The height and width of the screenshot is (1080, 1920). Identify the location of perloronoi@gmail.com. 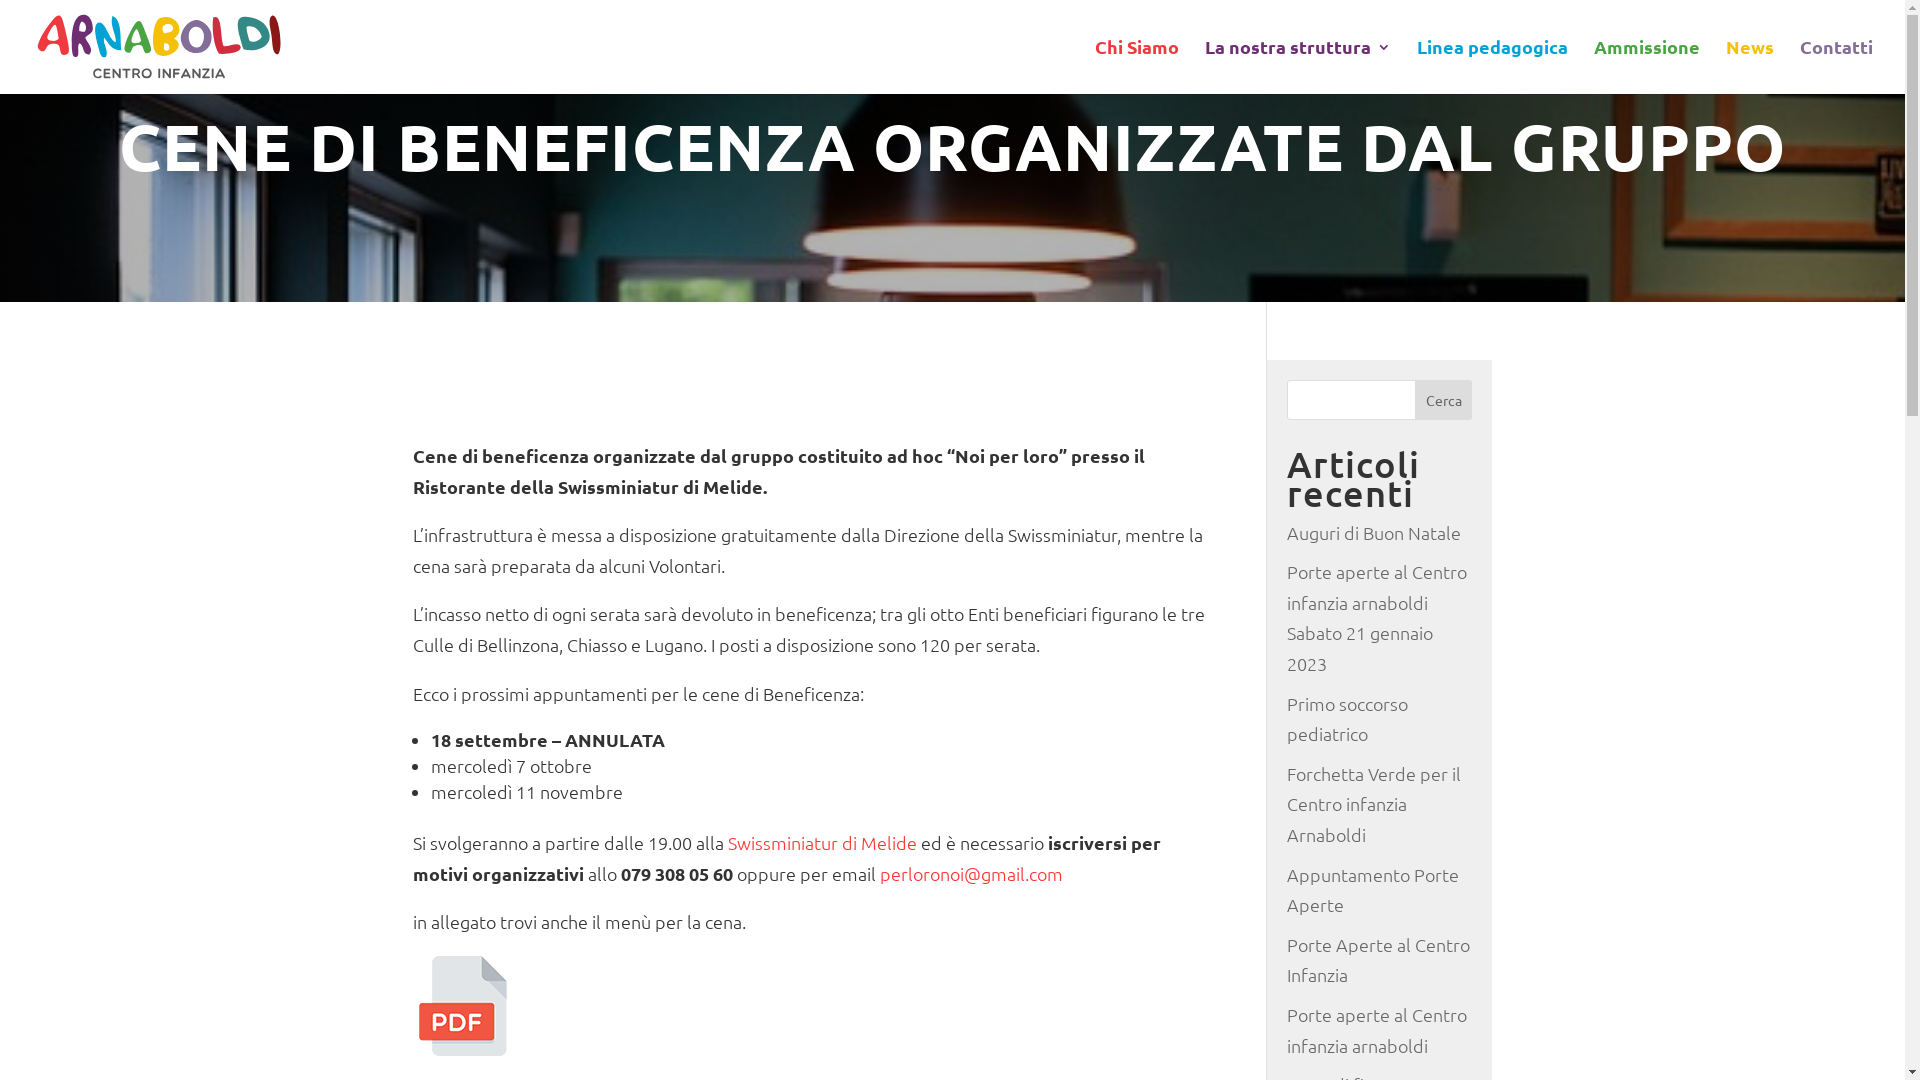
(972, 874).